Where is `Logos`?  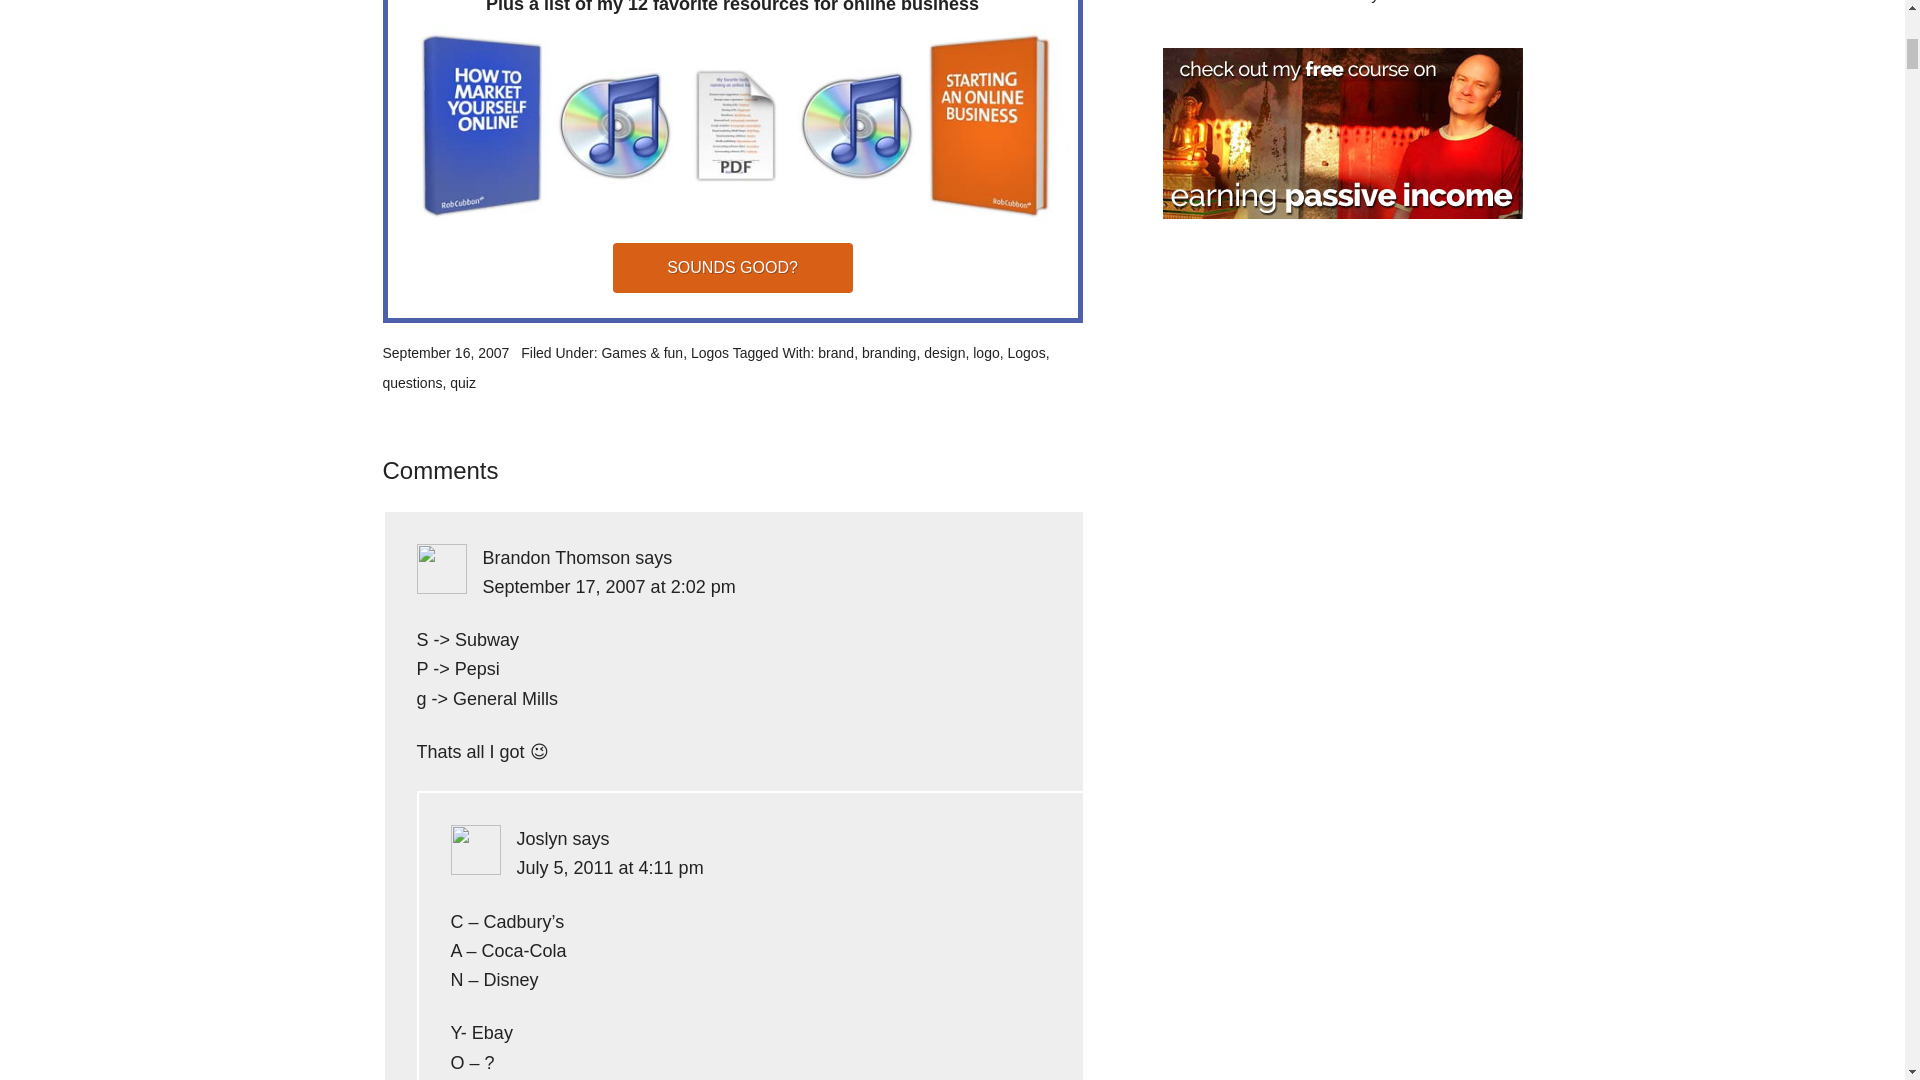
Logos is located at coordinates (1025, 352).